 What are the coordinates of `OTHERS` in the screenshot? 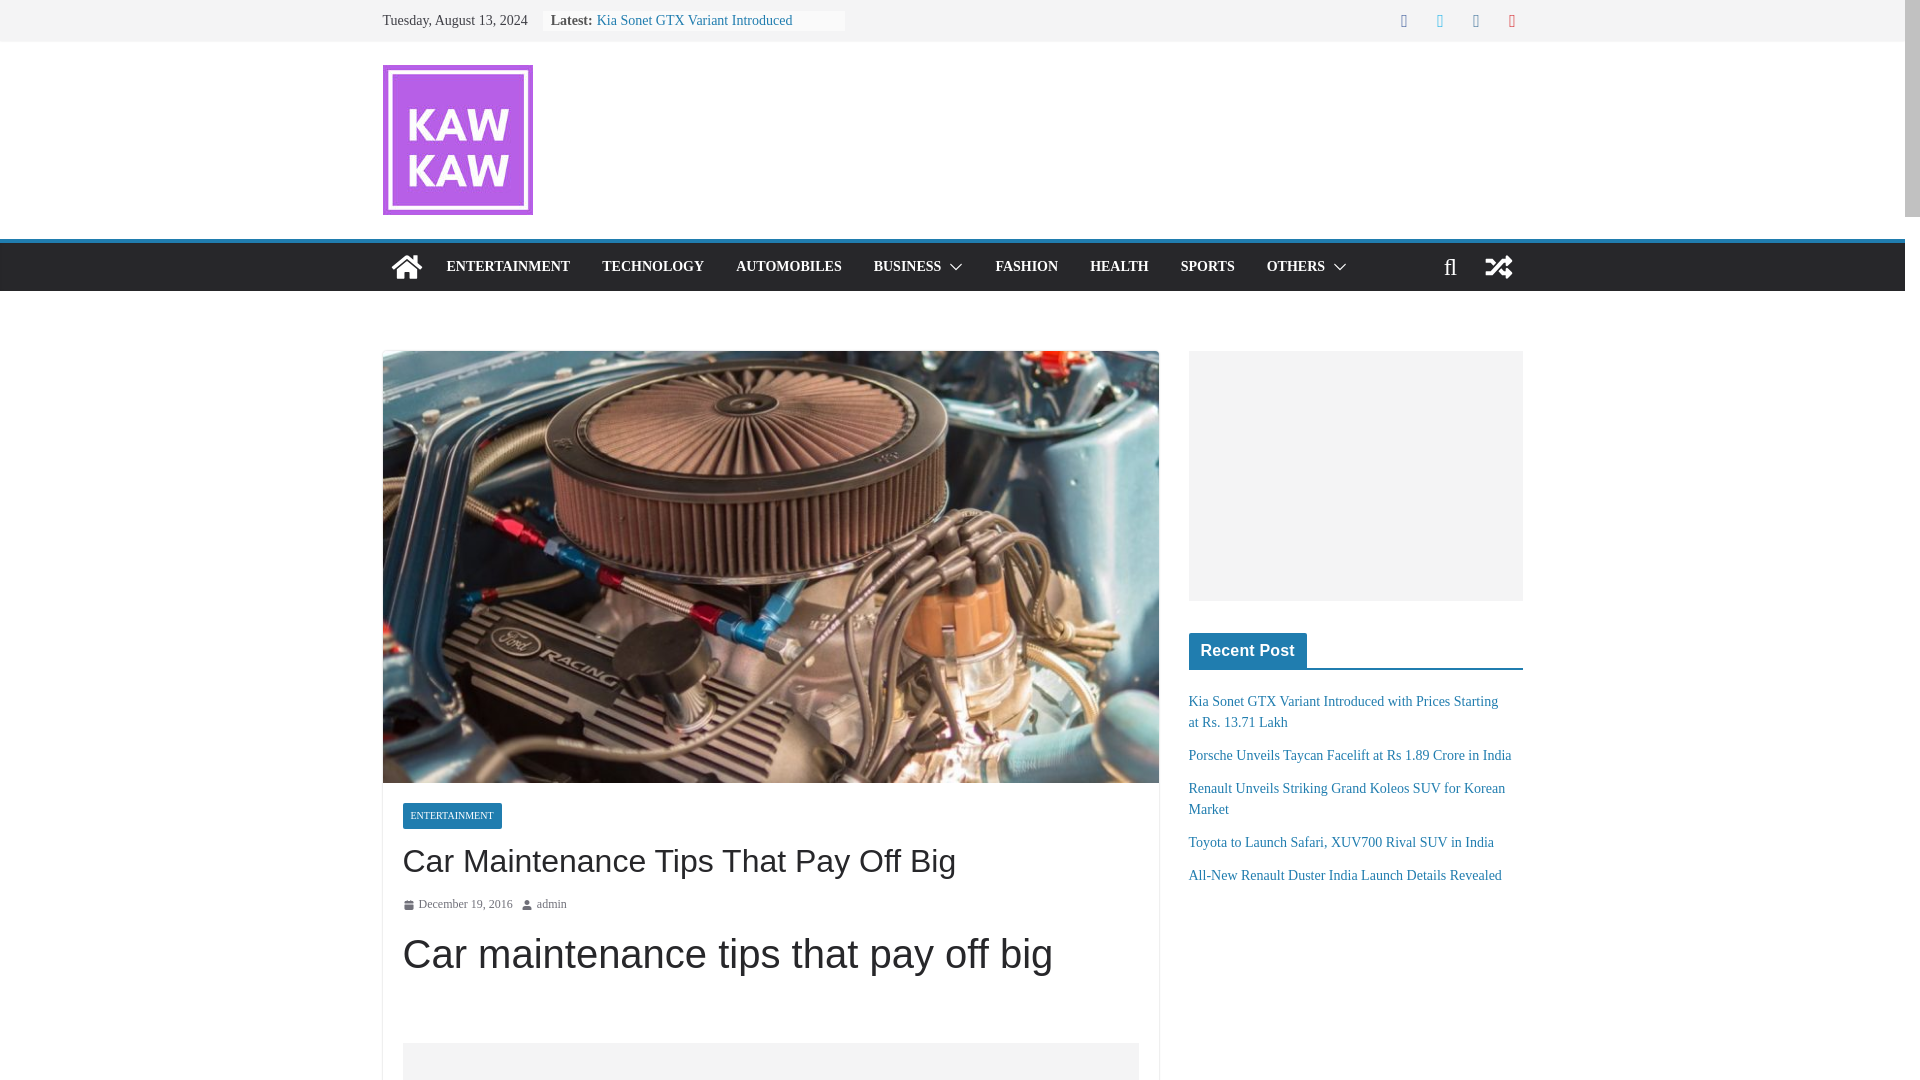 It's located at (1296, 266).